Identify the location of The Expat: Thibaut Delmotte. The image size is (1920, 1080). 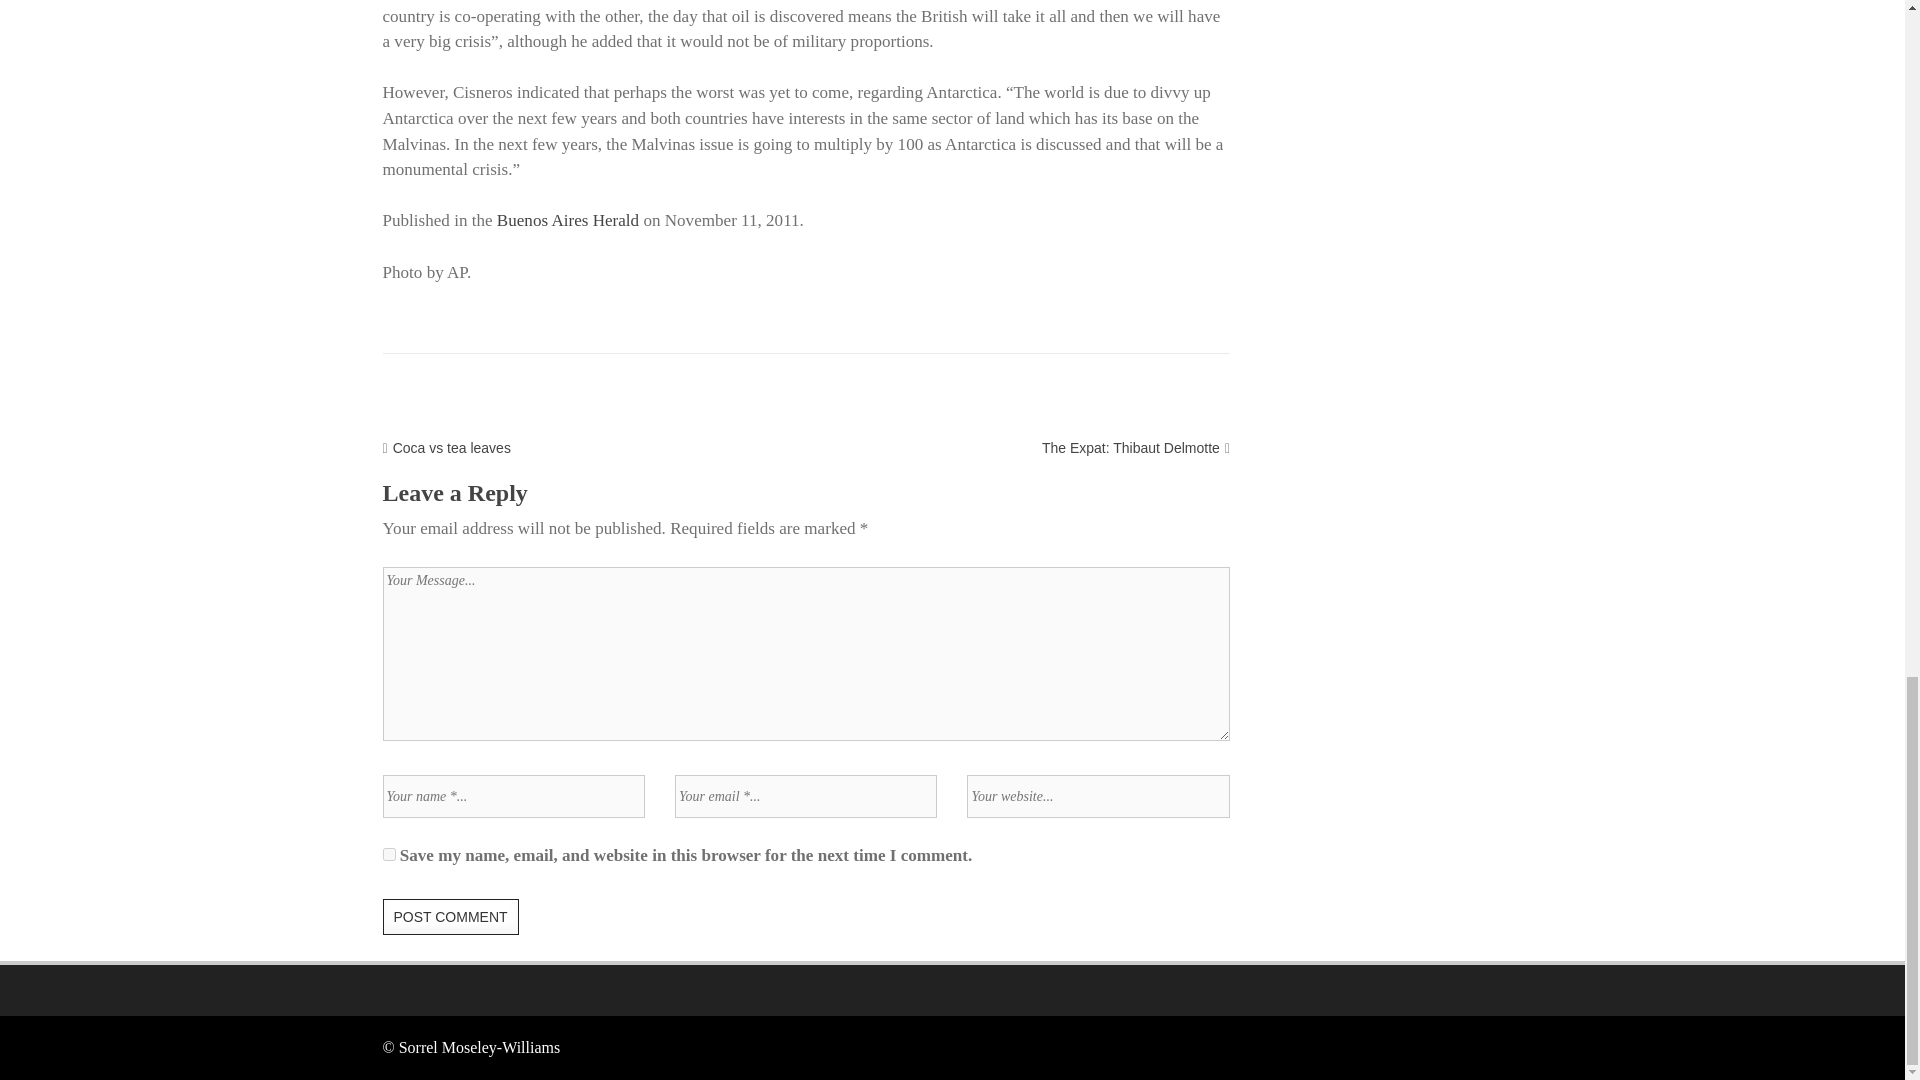
(1130, 447).